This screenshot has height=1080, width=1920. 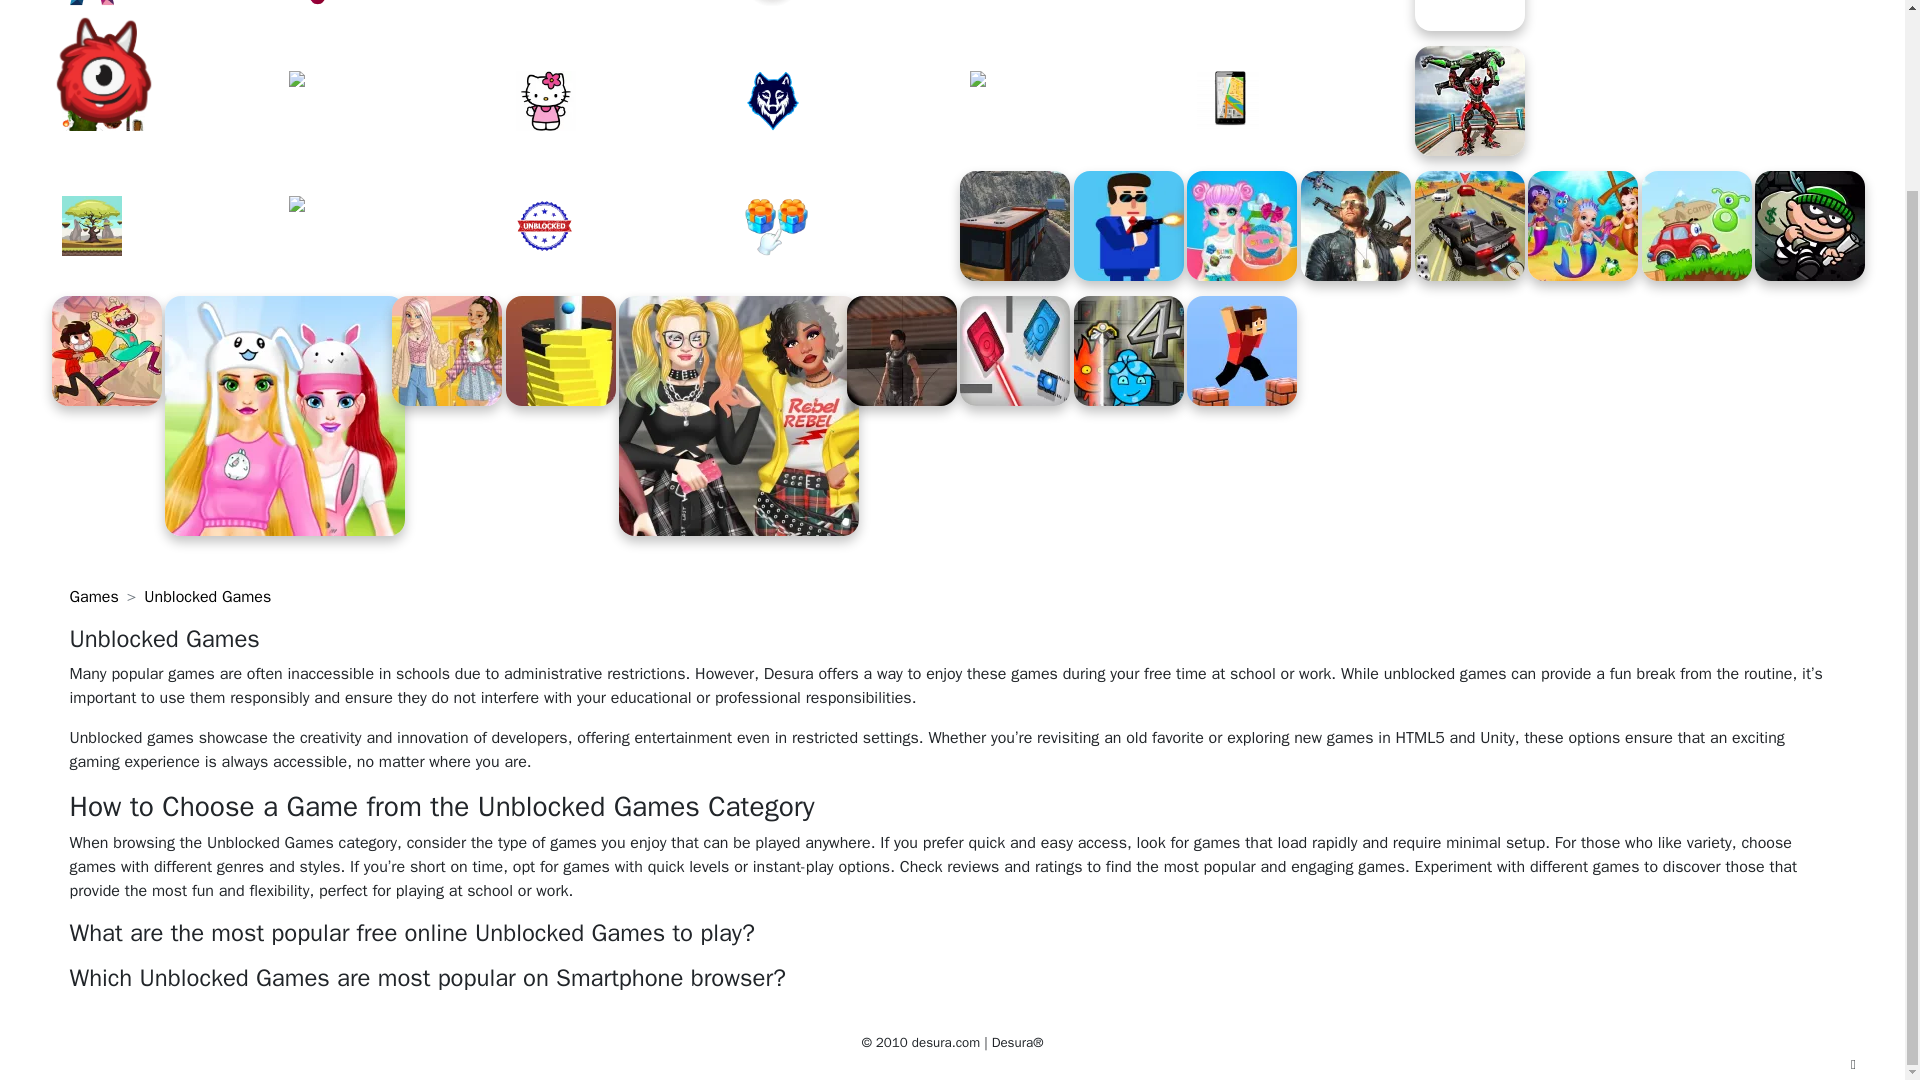 What do you see at coordinates (1080, 16) in the screenshot?
I see `Kizi` at bounding box center [1080, 16].